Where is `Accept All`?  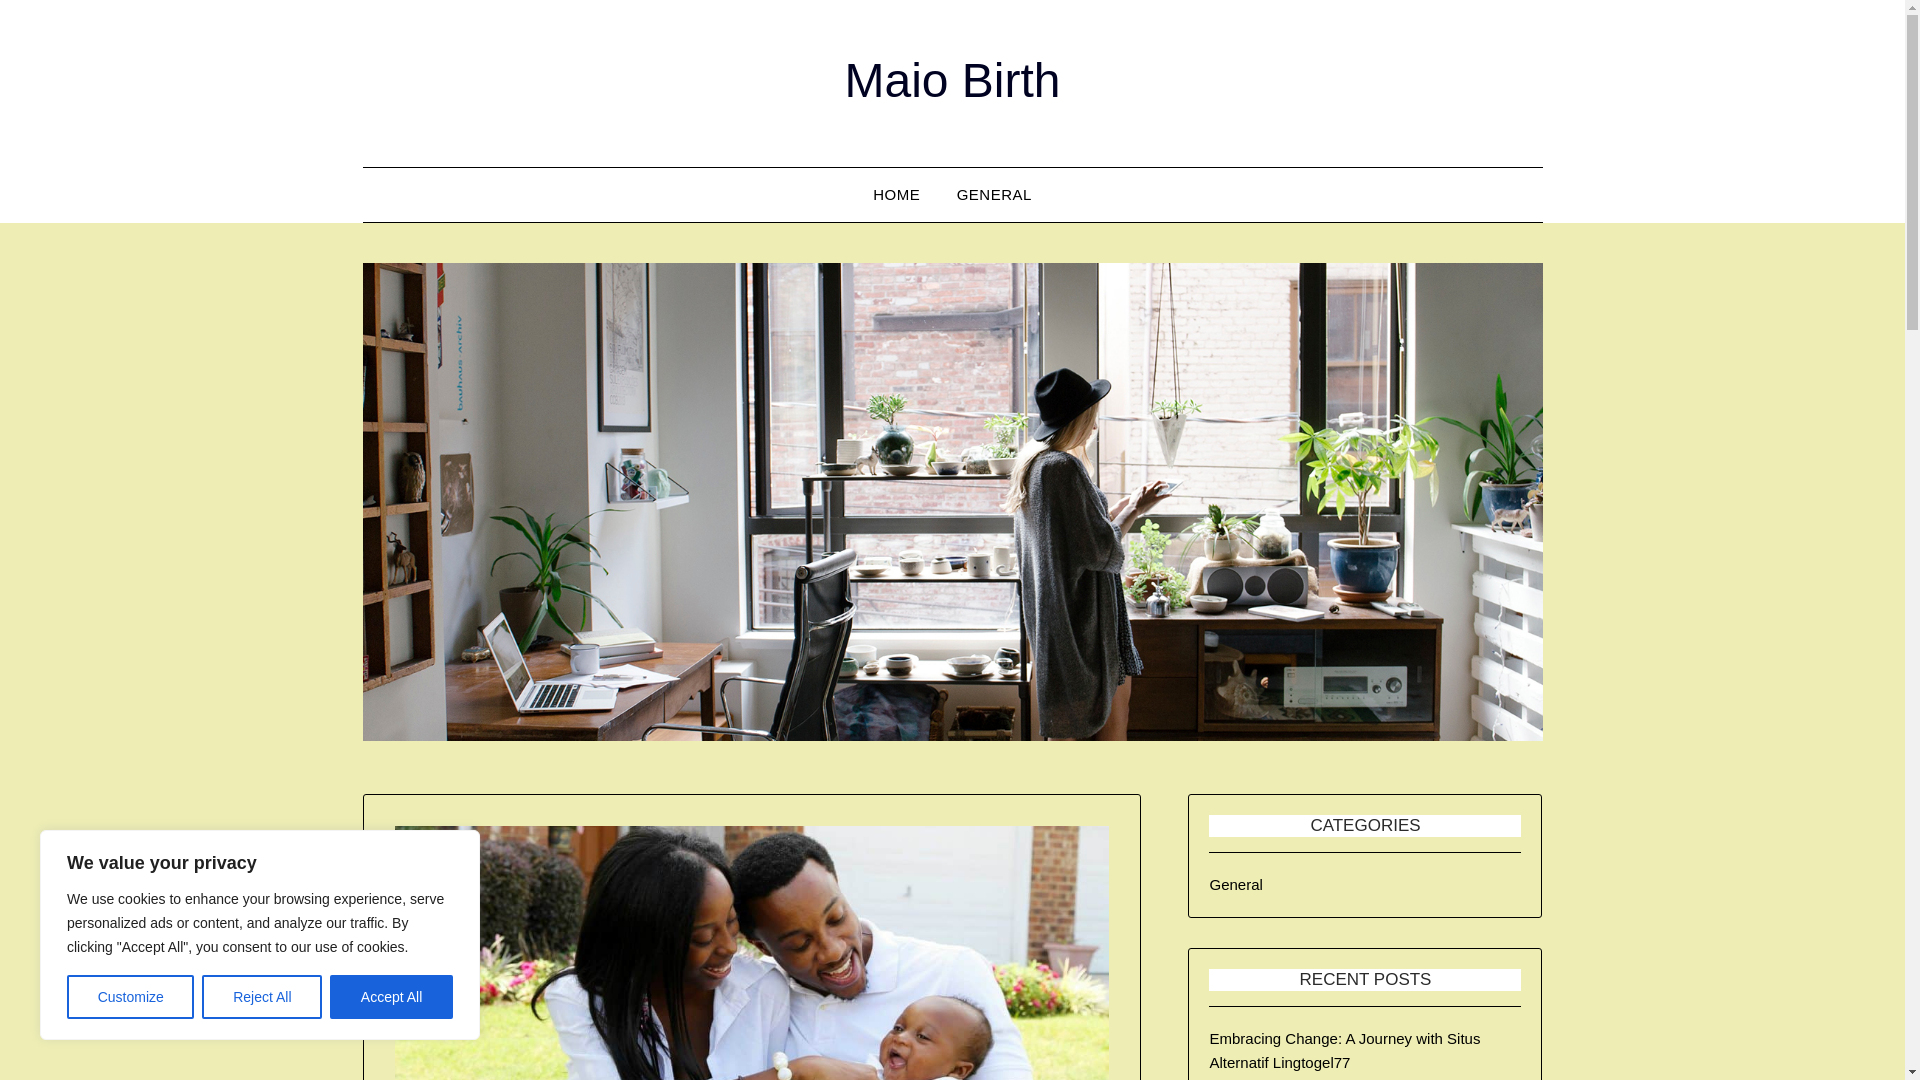 Accept All is located at coordinates (392, 997).